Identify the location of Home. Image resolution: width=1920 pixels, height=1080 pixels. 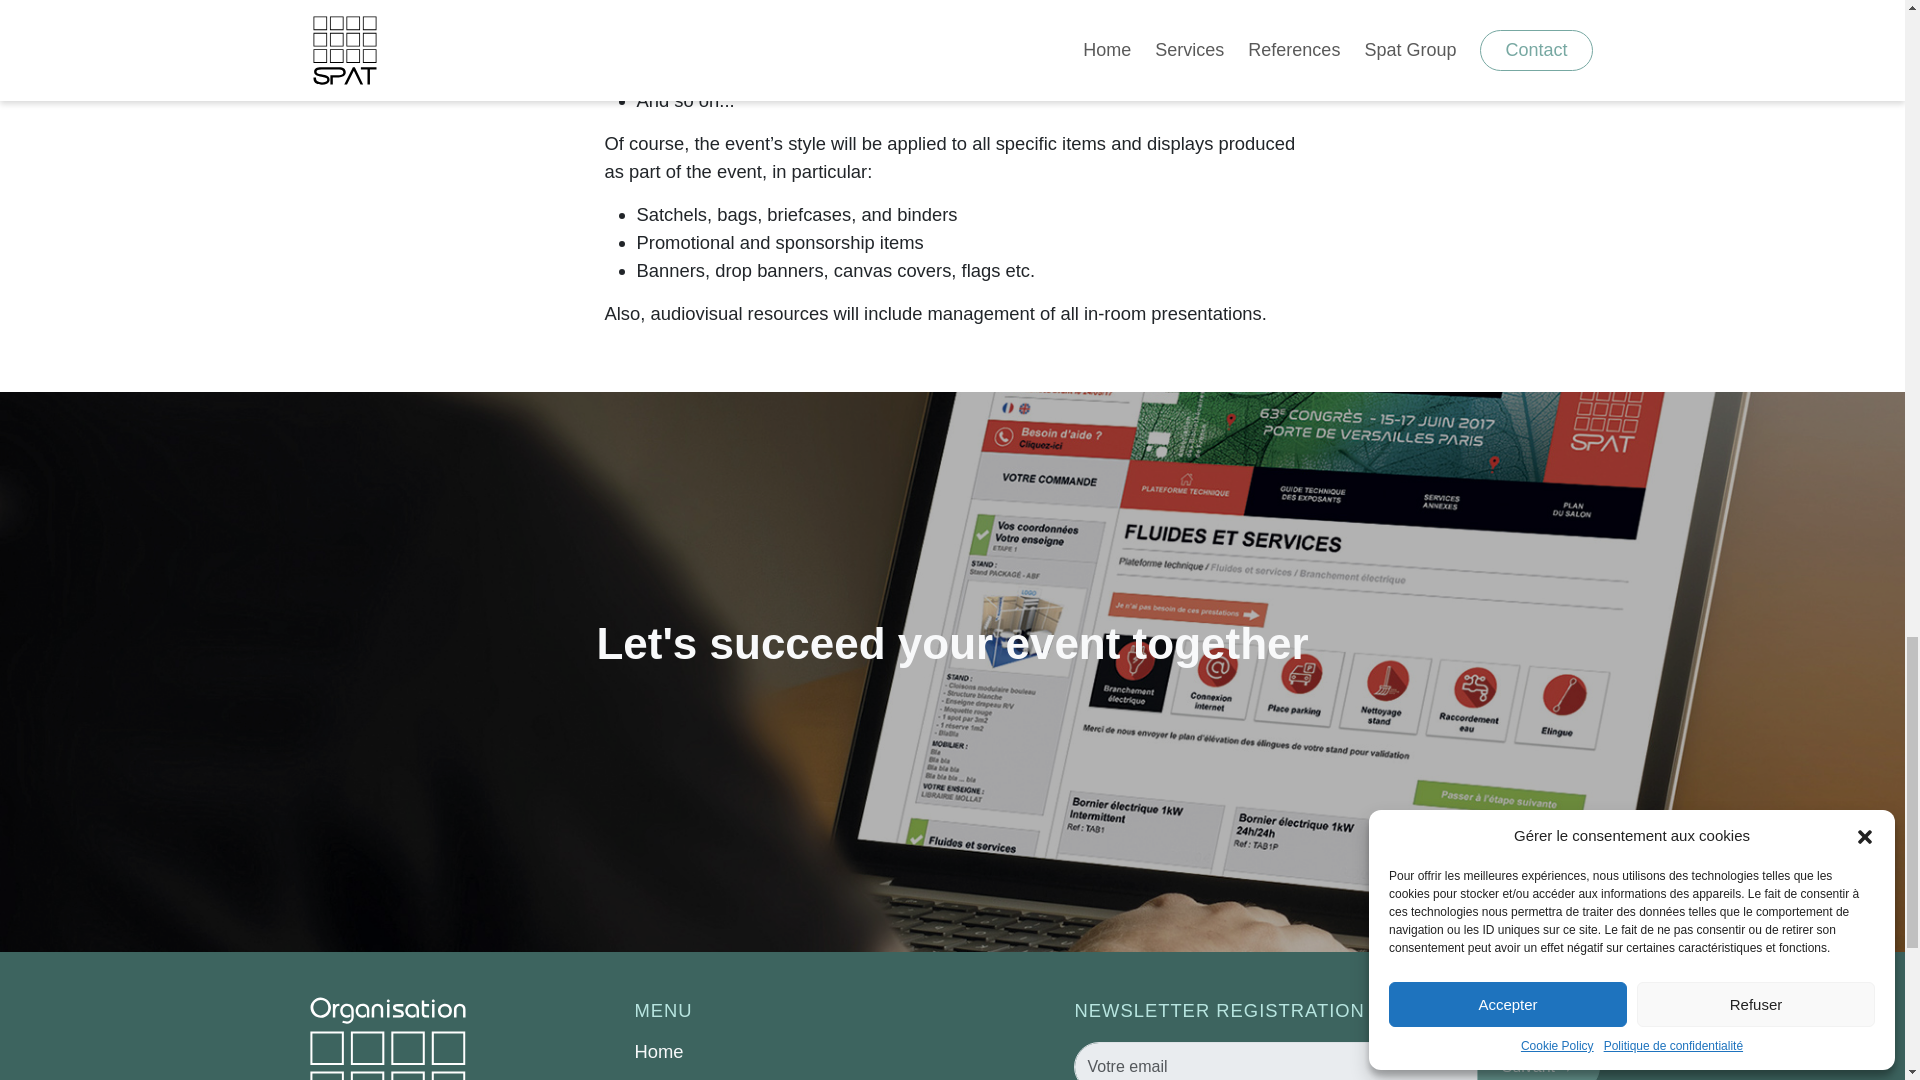
(786, 1051).